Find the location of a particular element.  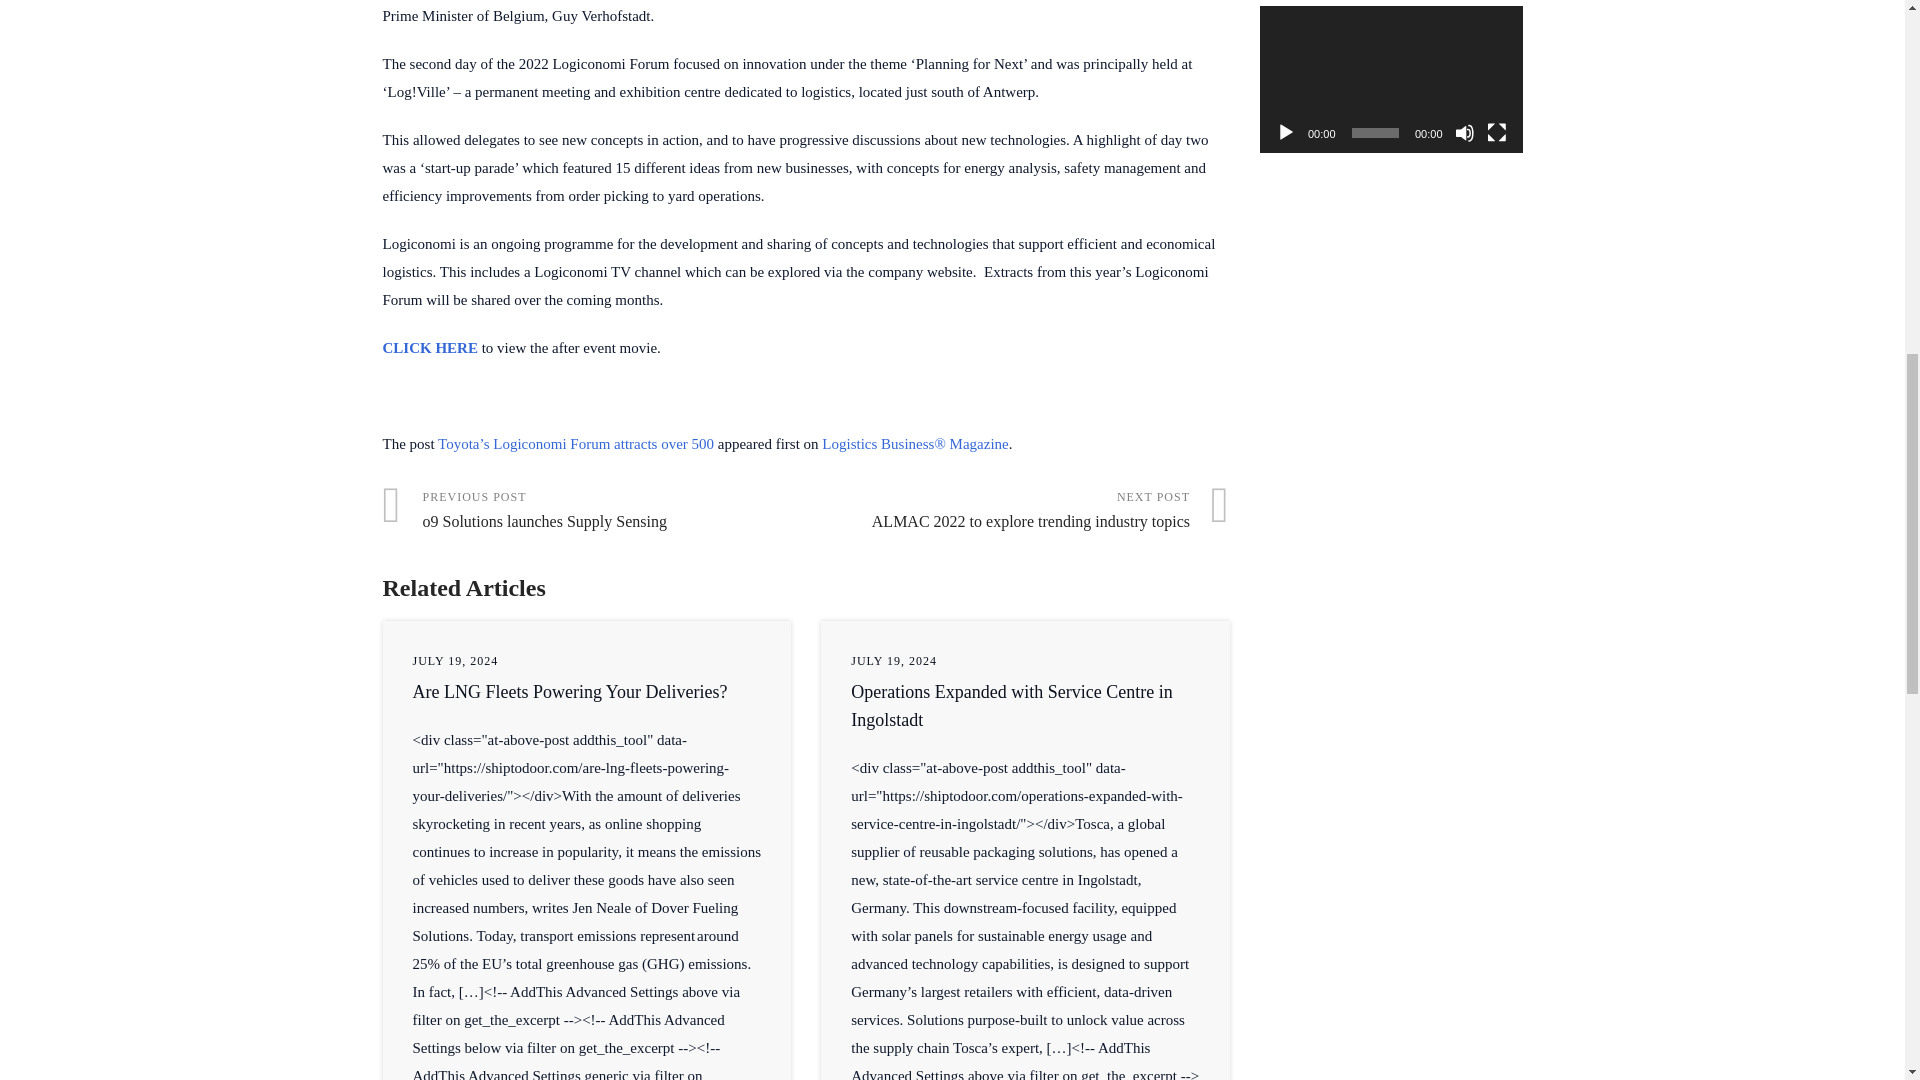

ALMAC 2022 to explore trending industry topics is located at coordinates (1018, 511).